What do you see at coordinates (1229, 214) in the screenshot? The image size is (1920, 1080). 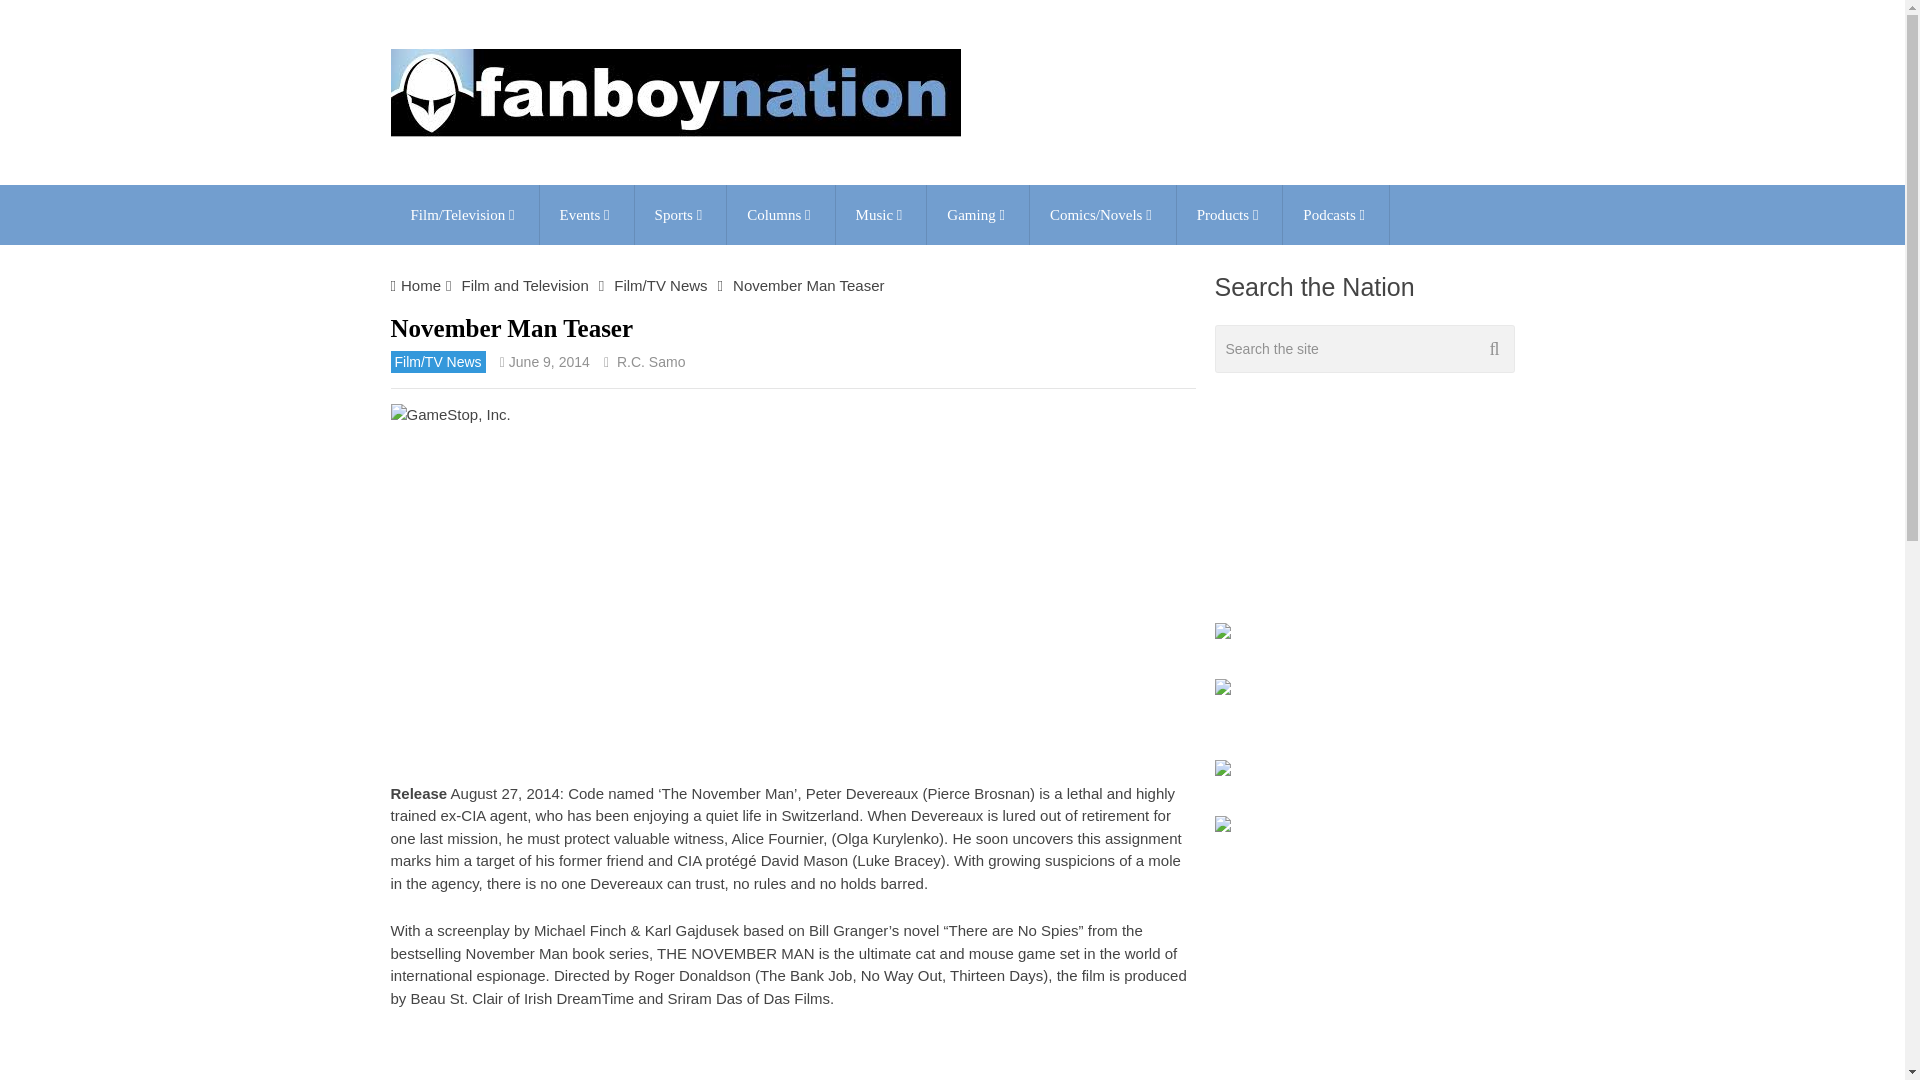 I see `Products` at bounding box center [1229, 214].